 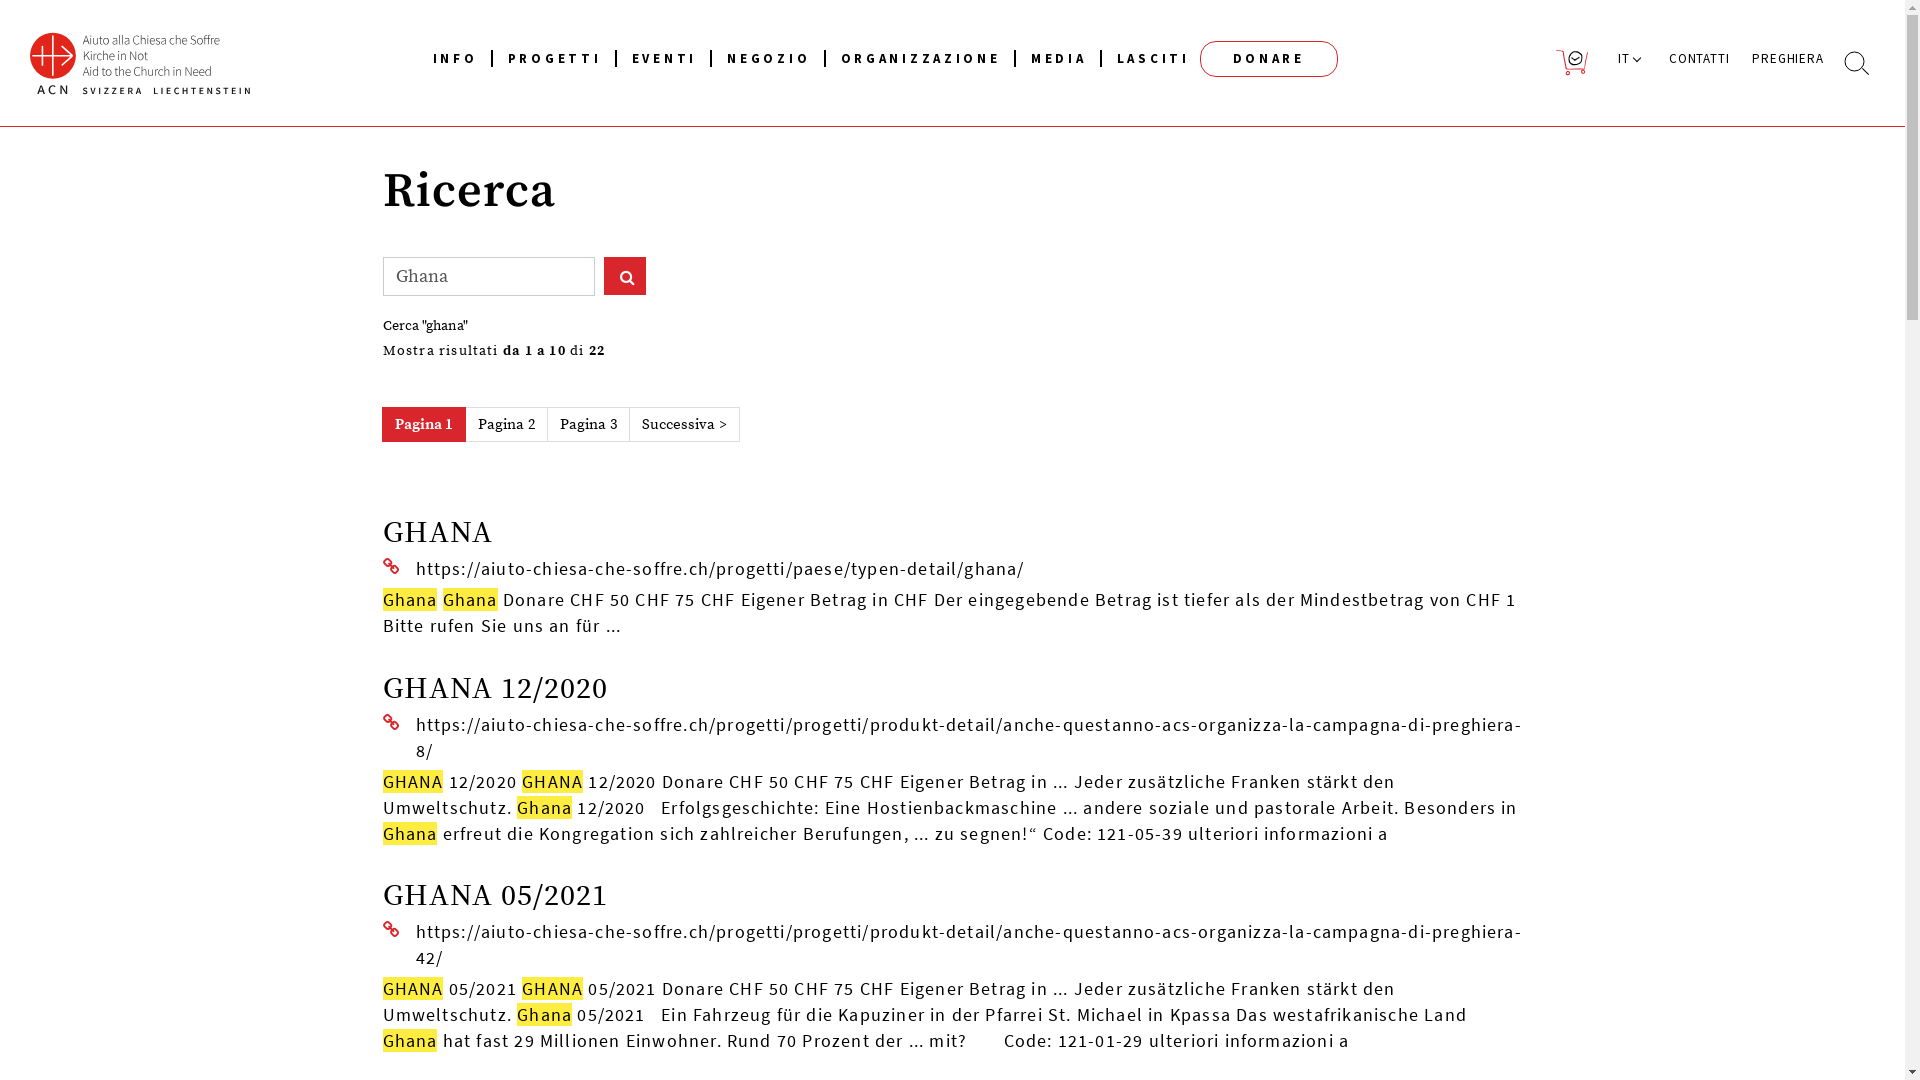 I want to click on INFO  , so click(x=456, y=35).